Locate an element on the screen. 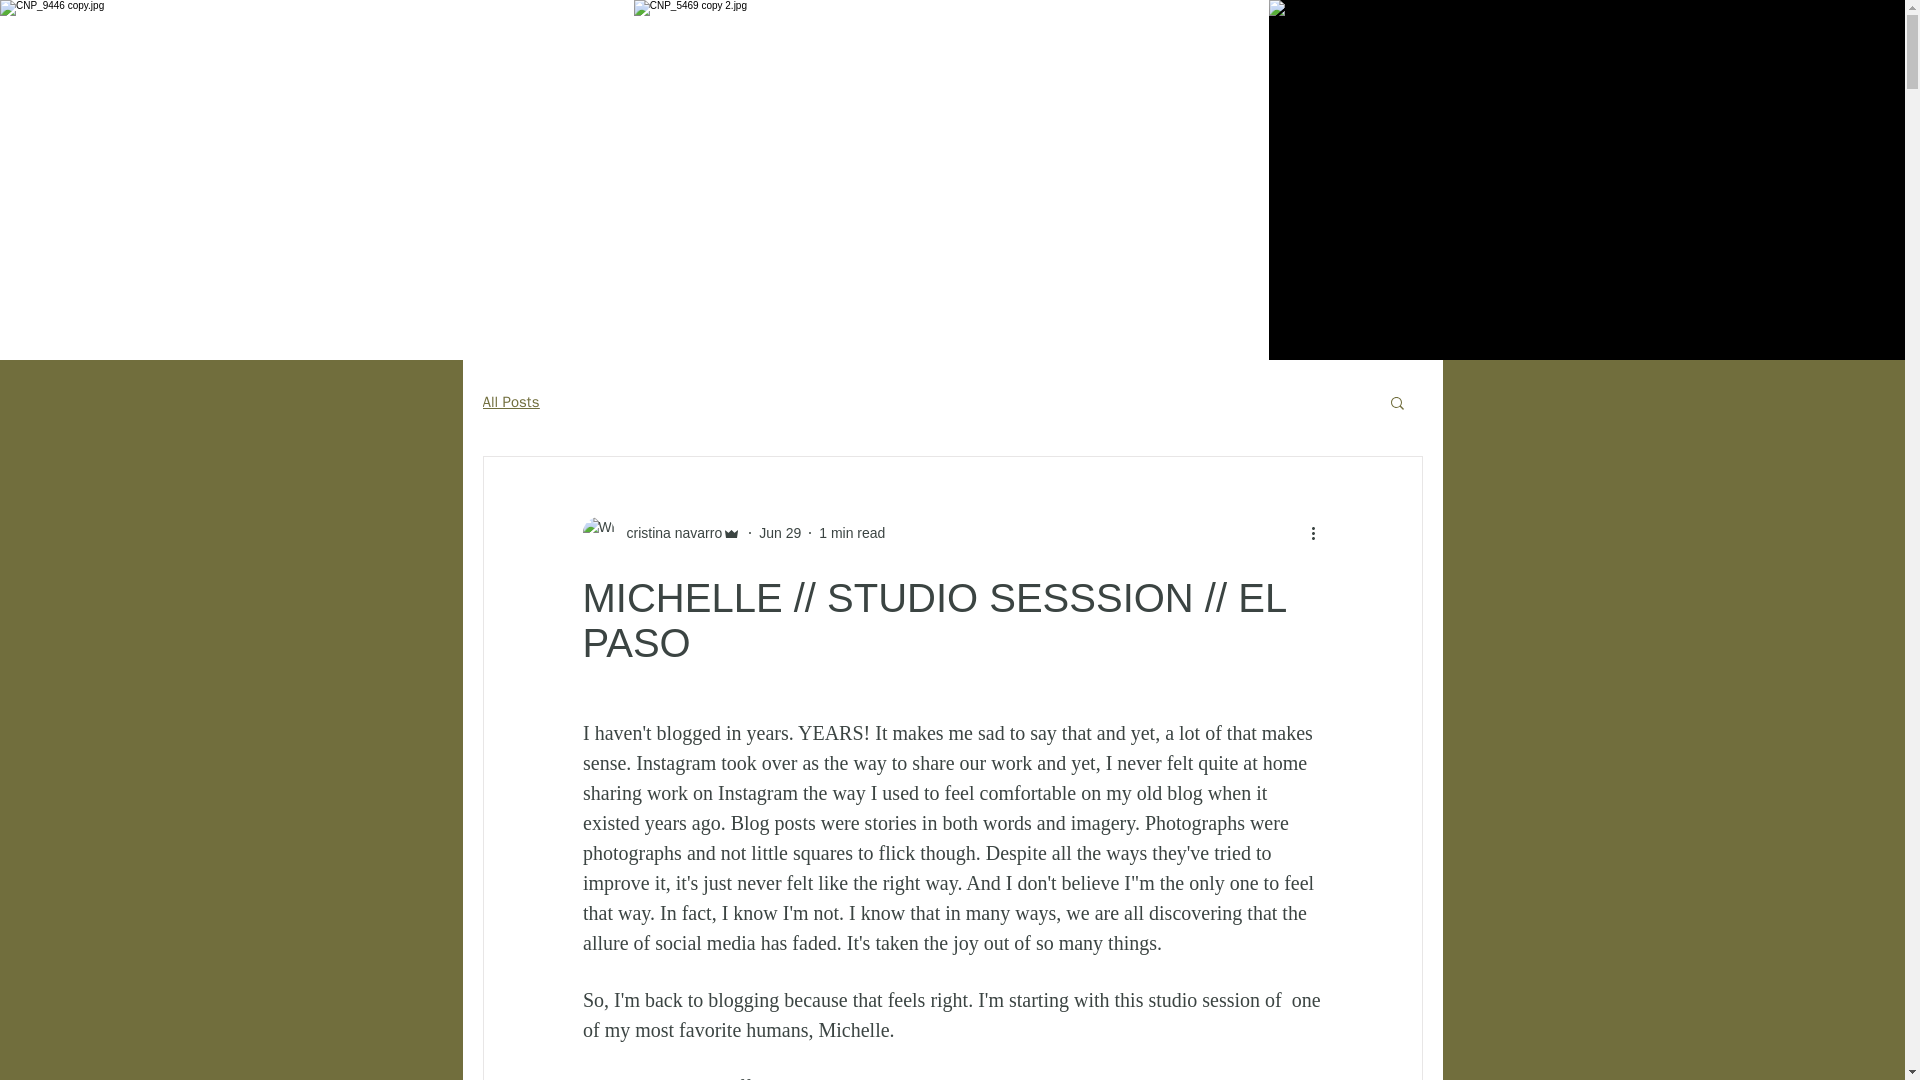 The image size is (1920, 1080). All Posts is located at coordinates (510, 402).